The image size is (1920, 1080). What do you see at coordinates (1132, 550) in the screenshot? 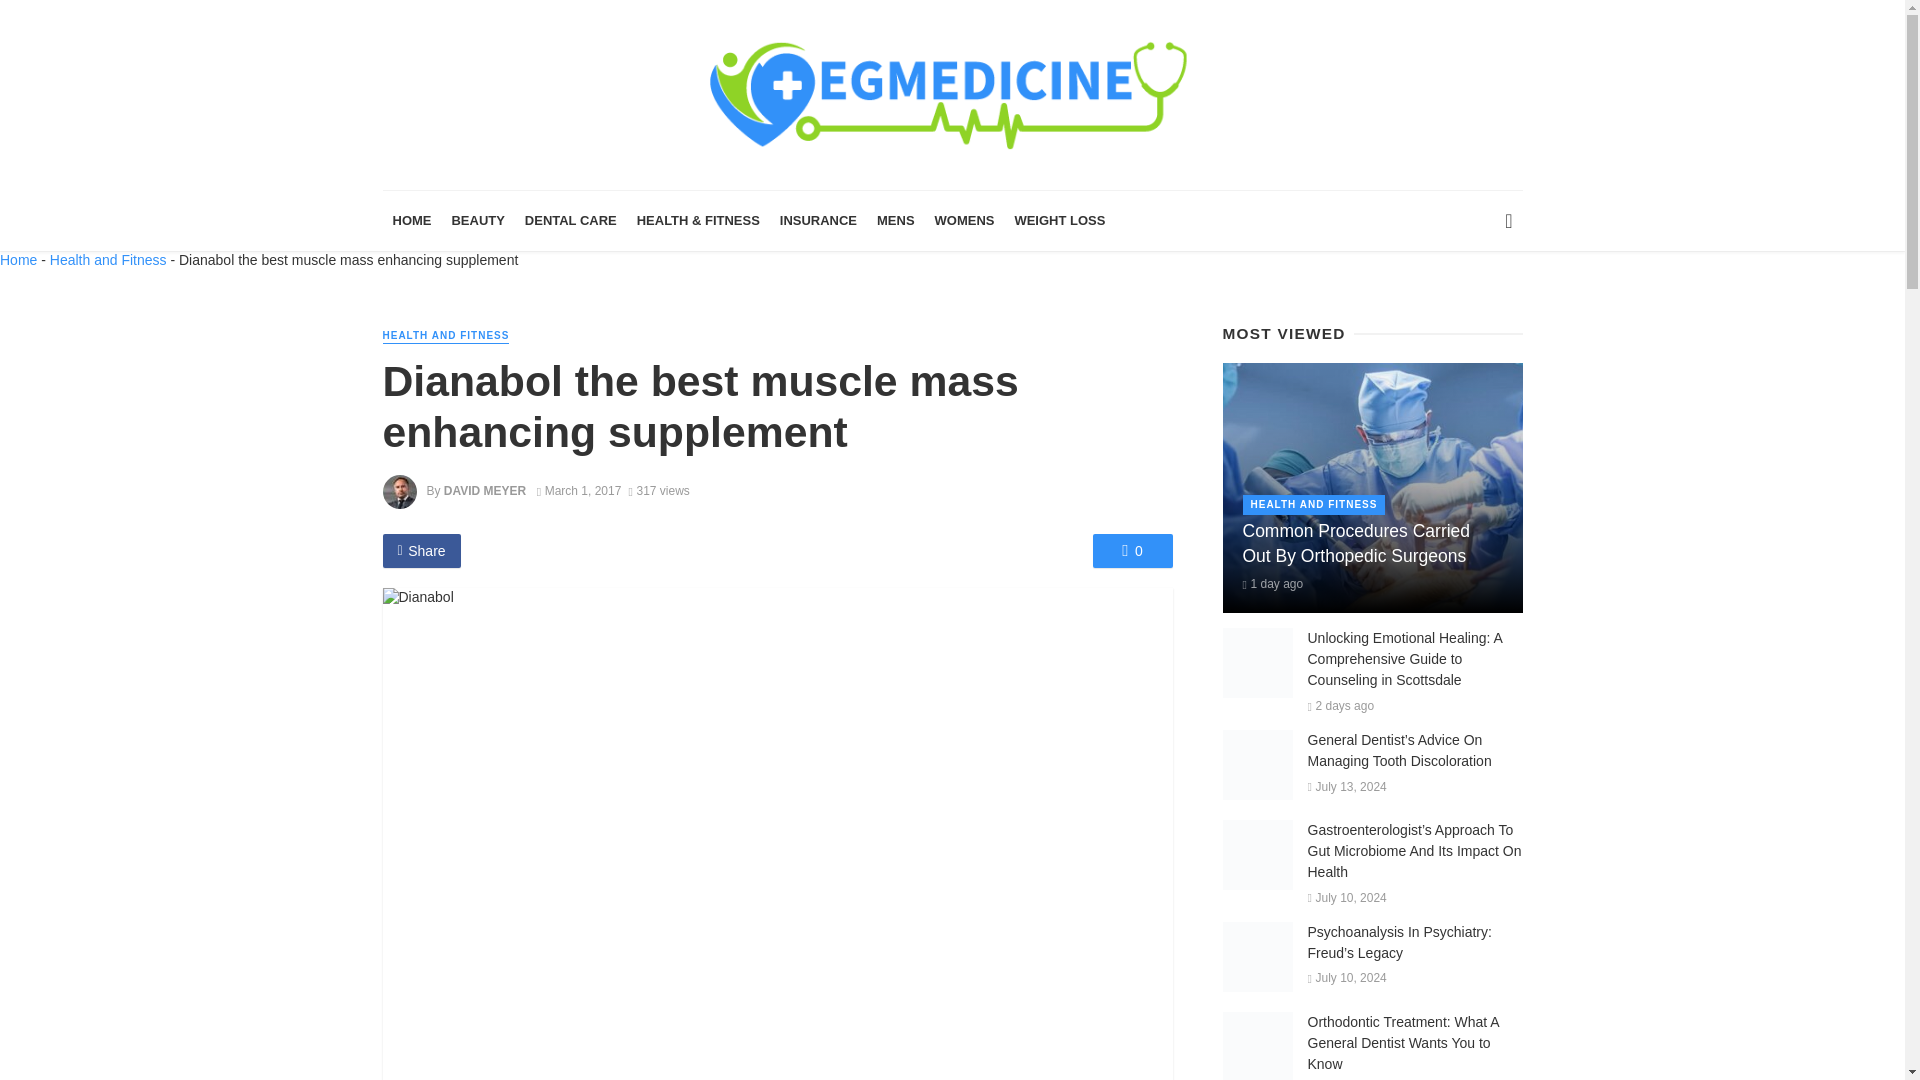
I see `0` at bounding box center [1132, 550].